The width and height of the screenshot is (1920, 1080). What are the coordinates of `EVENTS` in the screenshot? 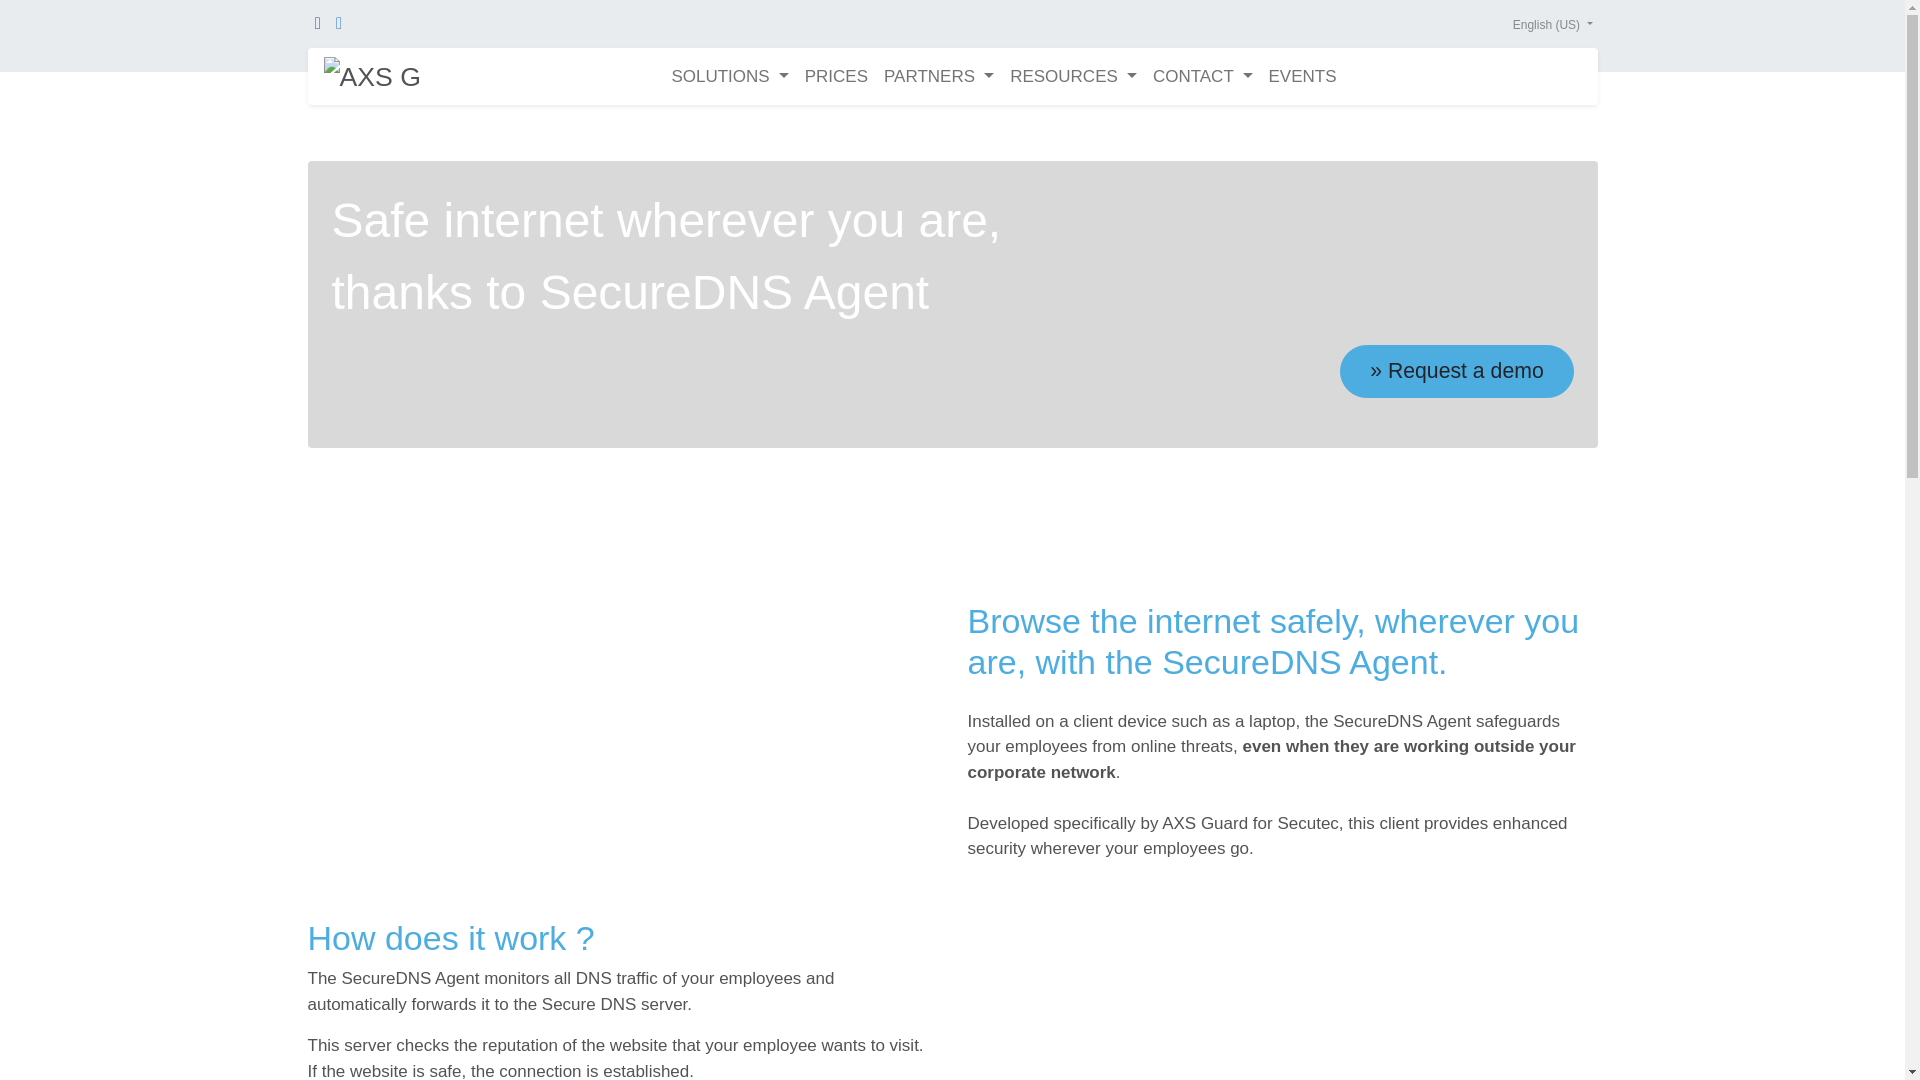 It's located at (1303, 77).